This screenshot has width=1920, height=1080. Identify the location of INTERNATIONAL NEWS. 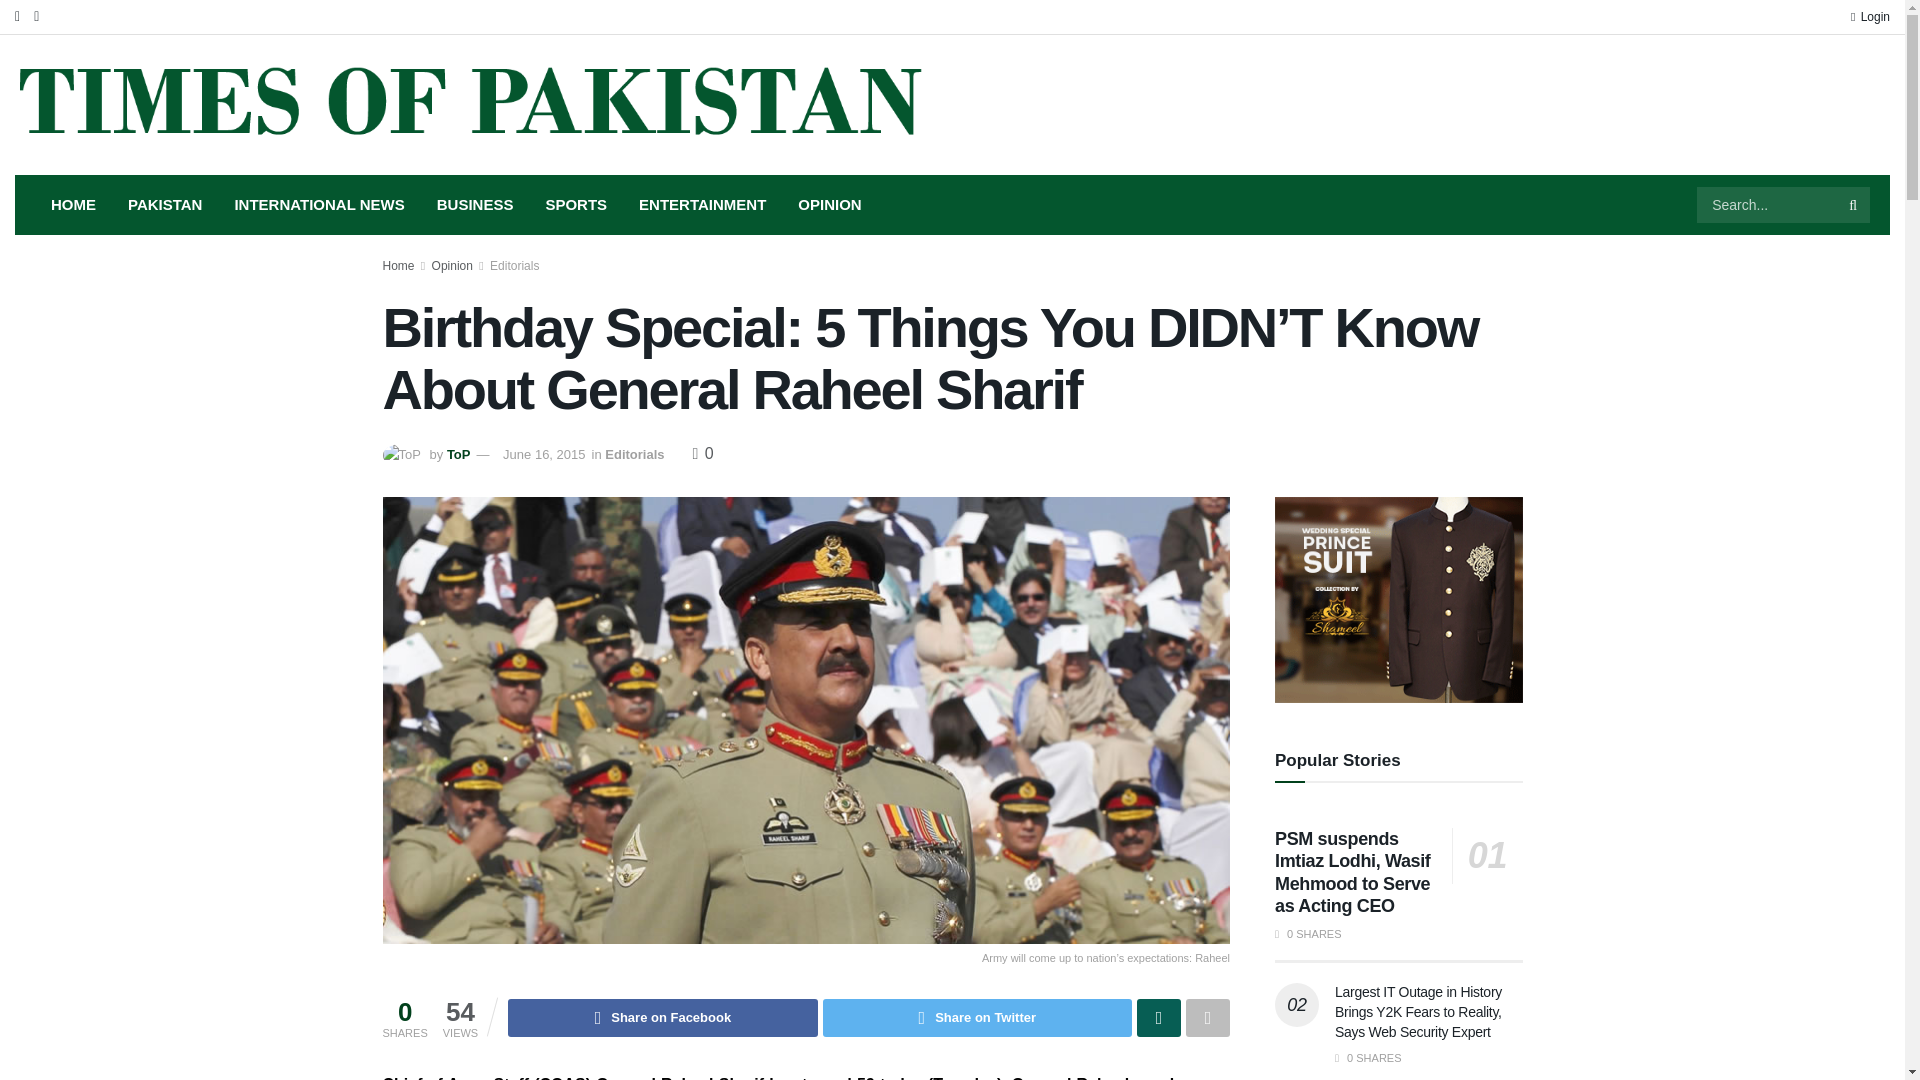
(319, 204).